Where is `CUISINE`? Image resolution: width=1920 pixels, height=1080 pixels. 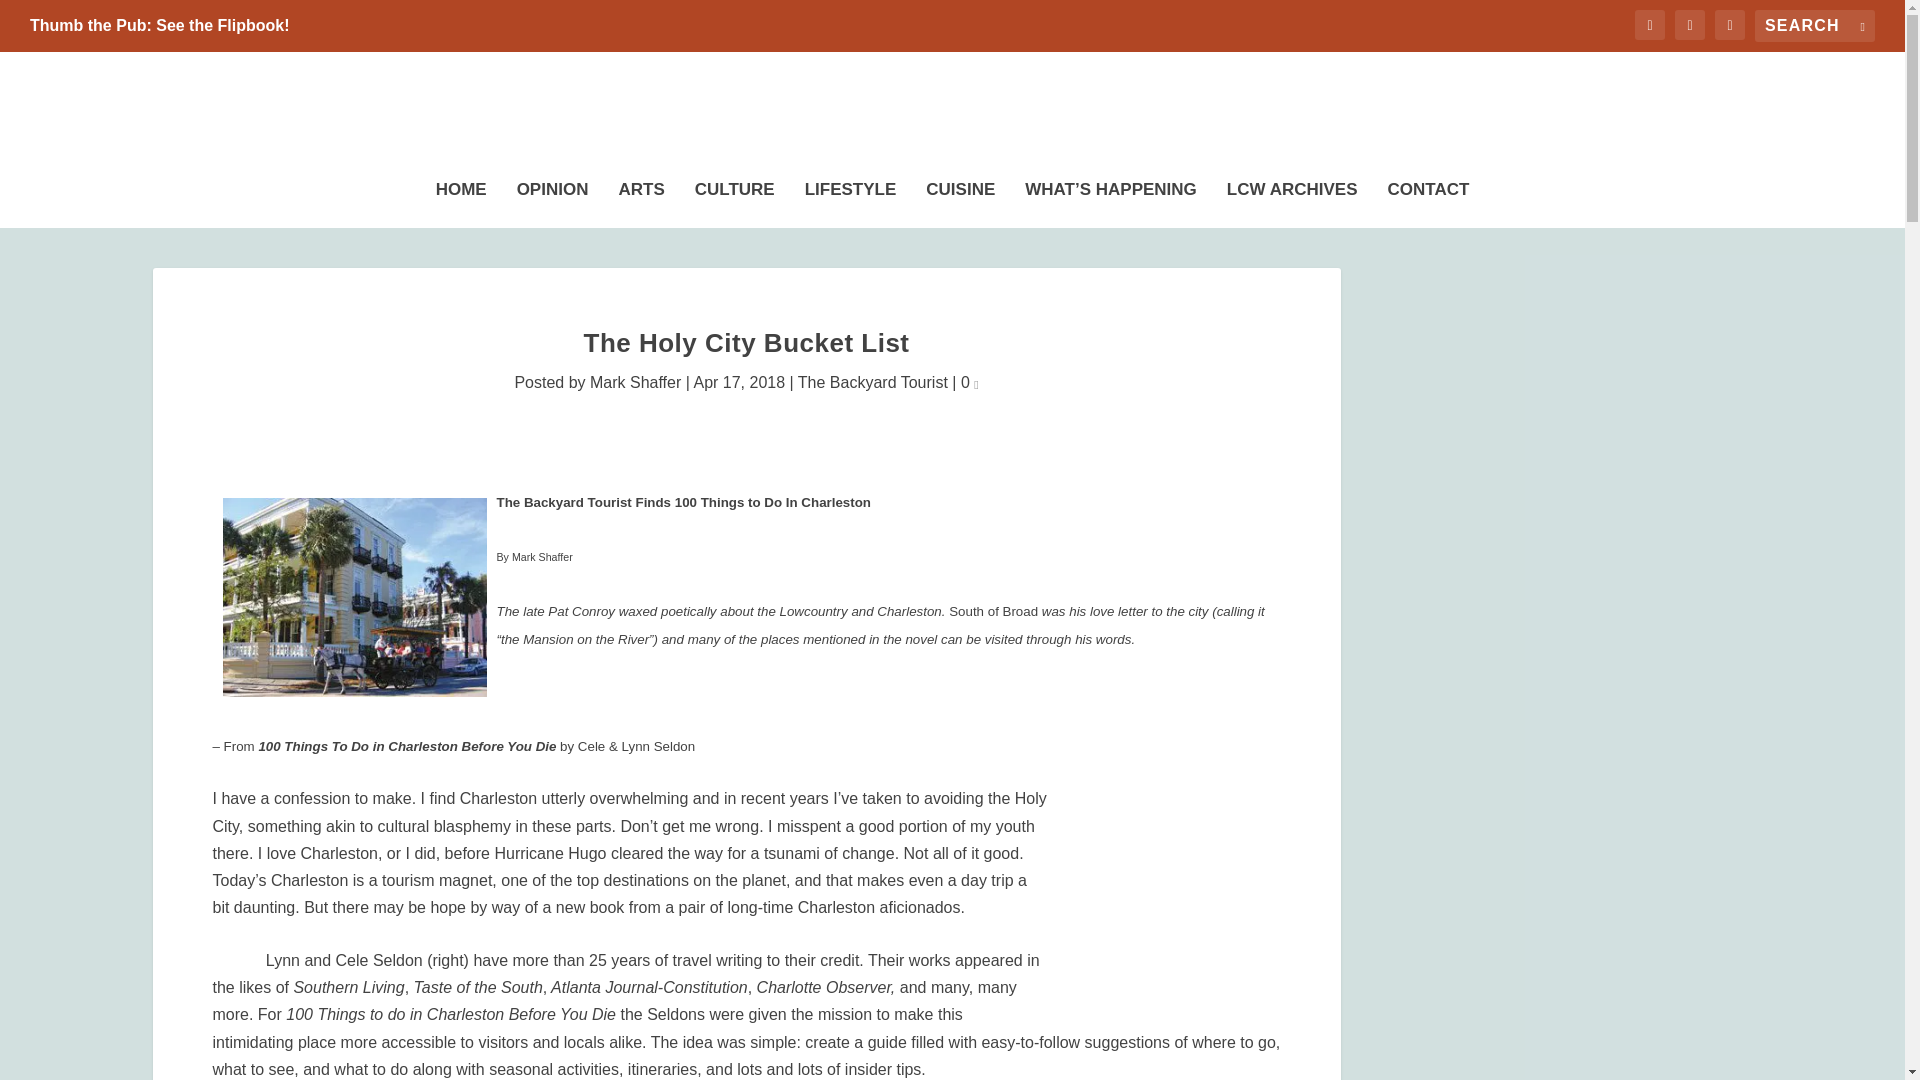
CUISINE is located at coordinates (960, 199).